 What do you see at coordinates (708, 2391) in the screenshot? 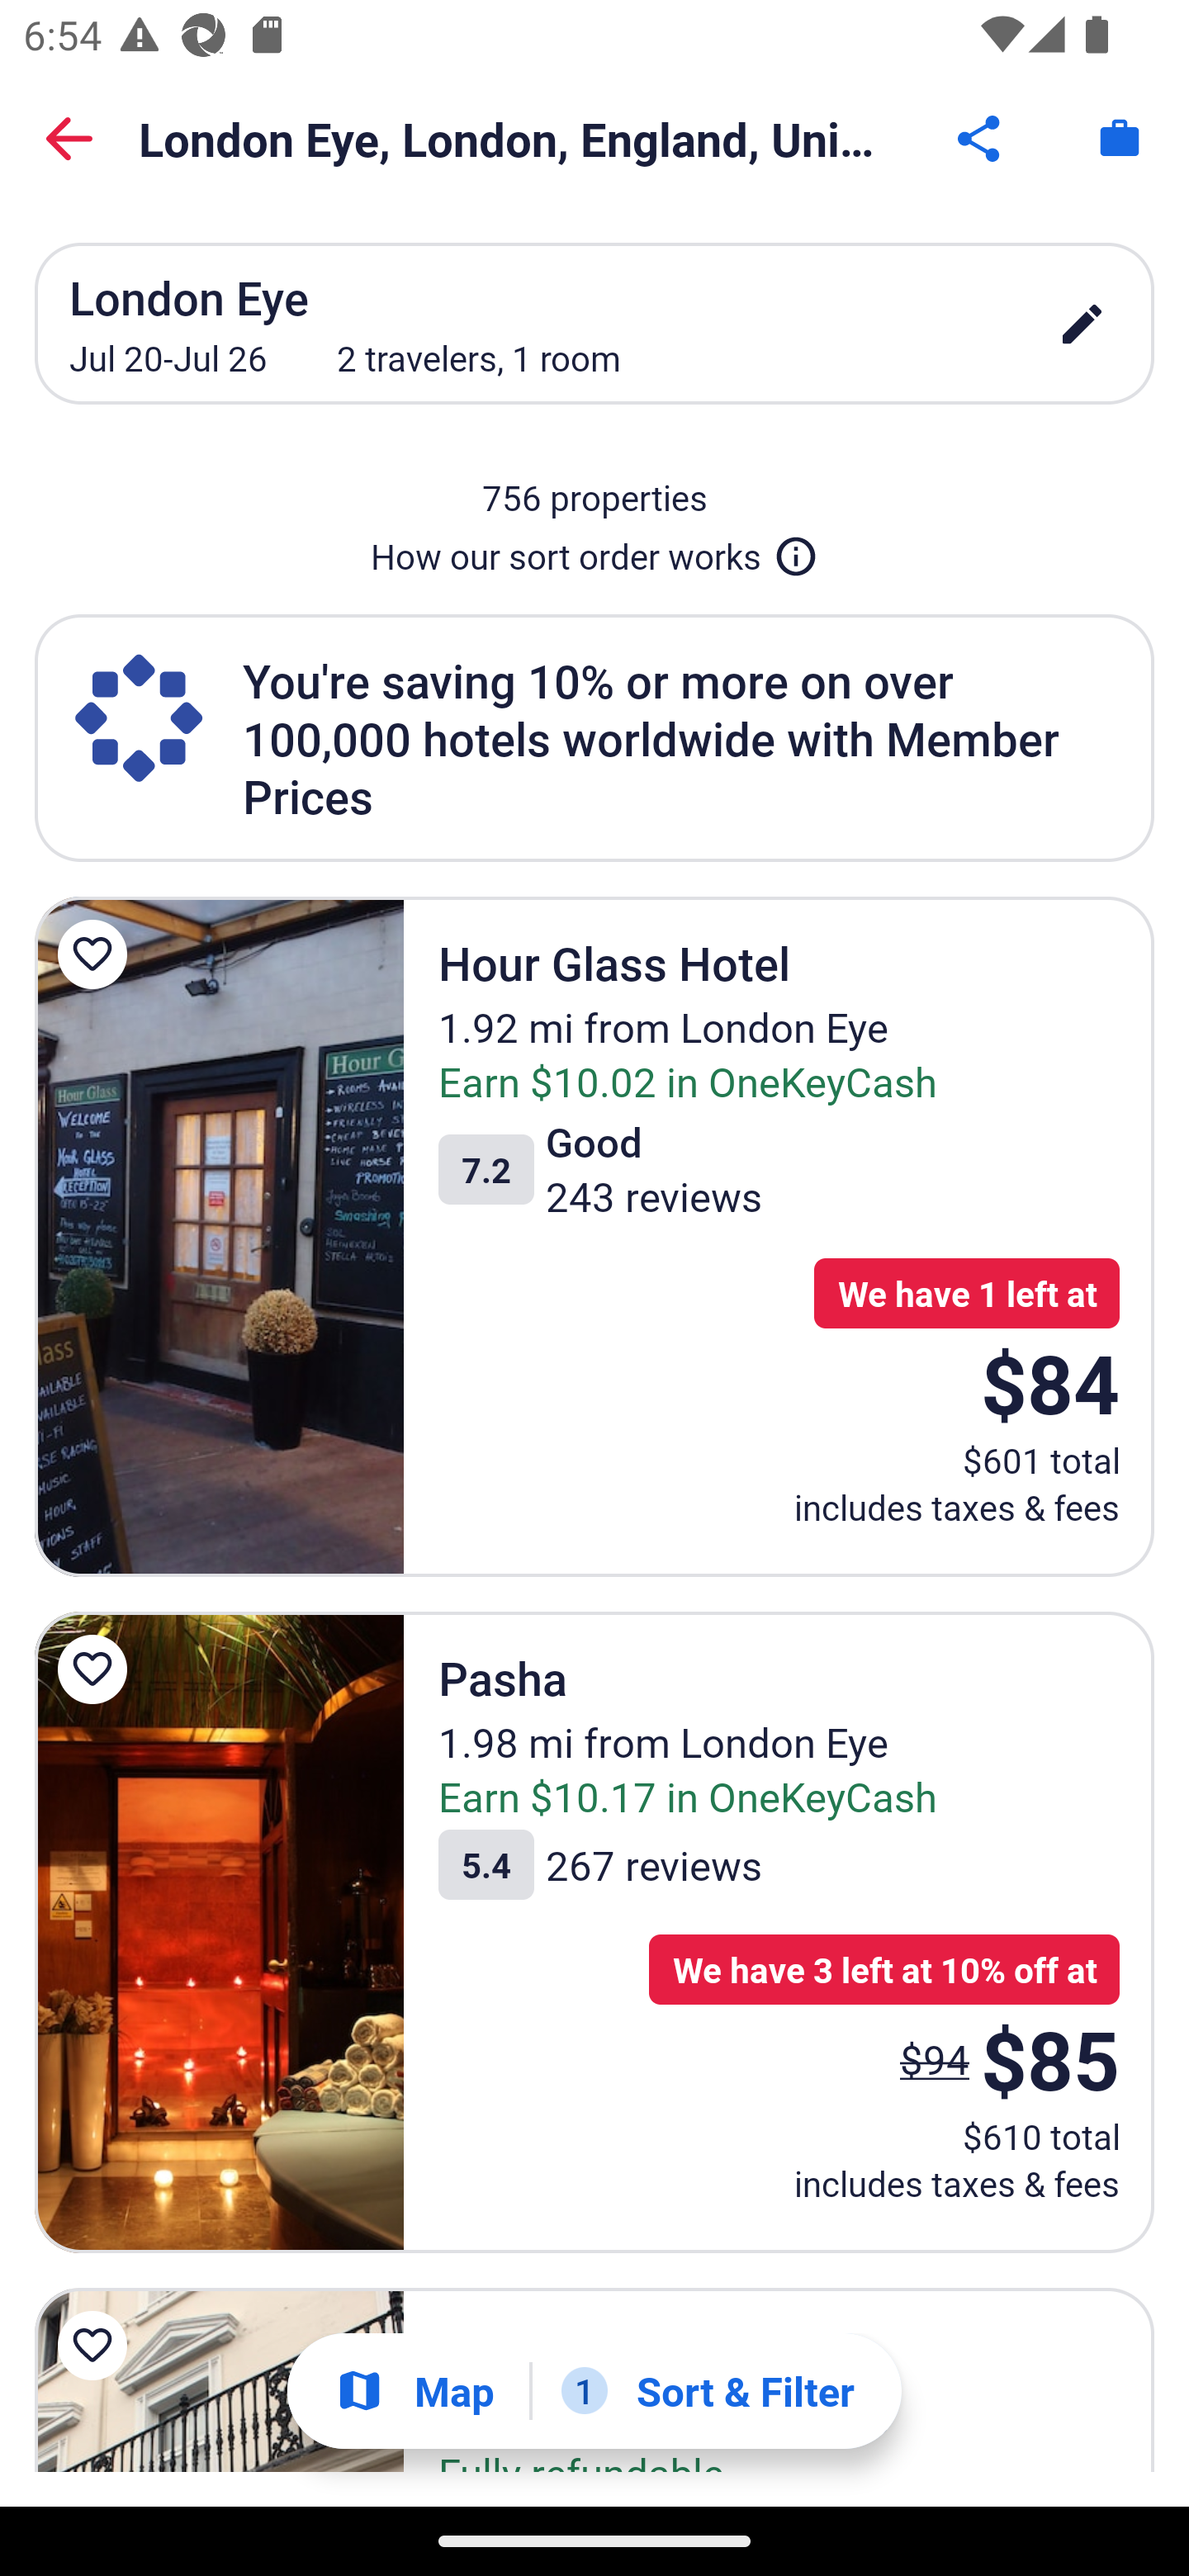
I see `1 Sort & Filter 1 Filter applied. Filters Button` at bounding box center [708, 2391].